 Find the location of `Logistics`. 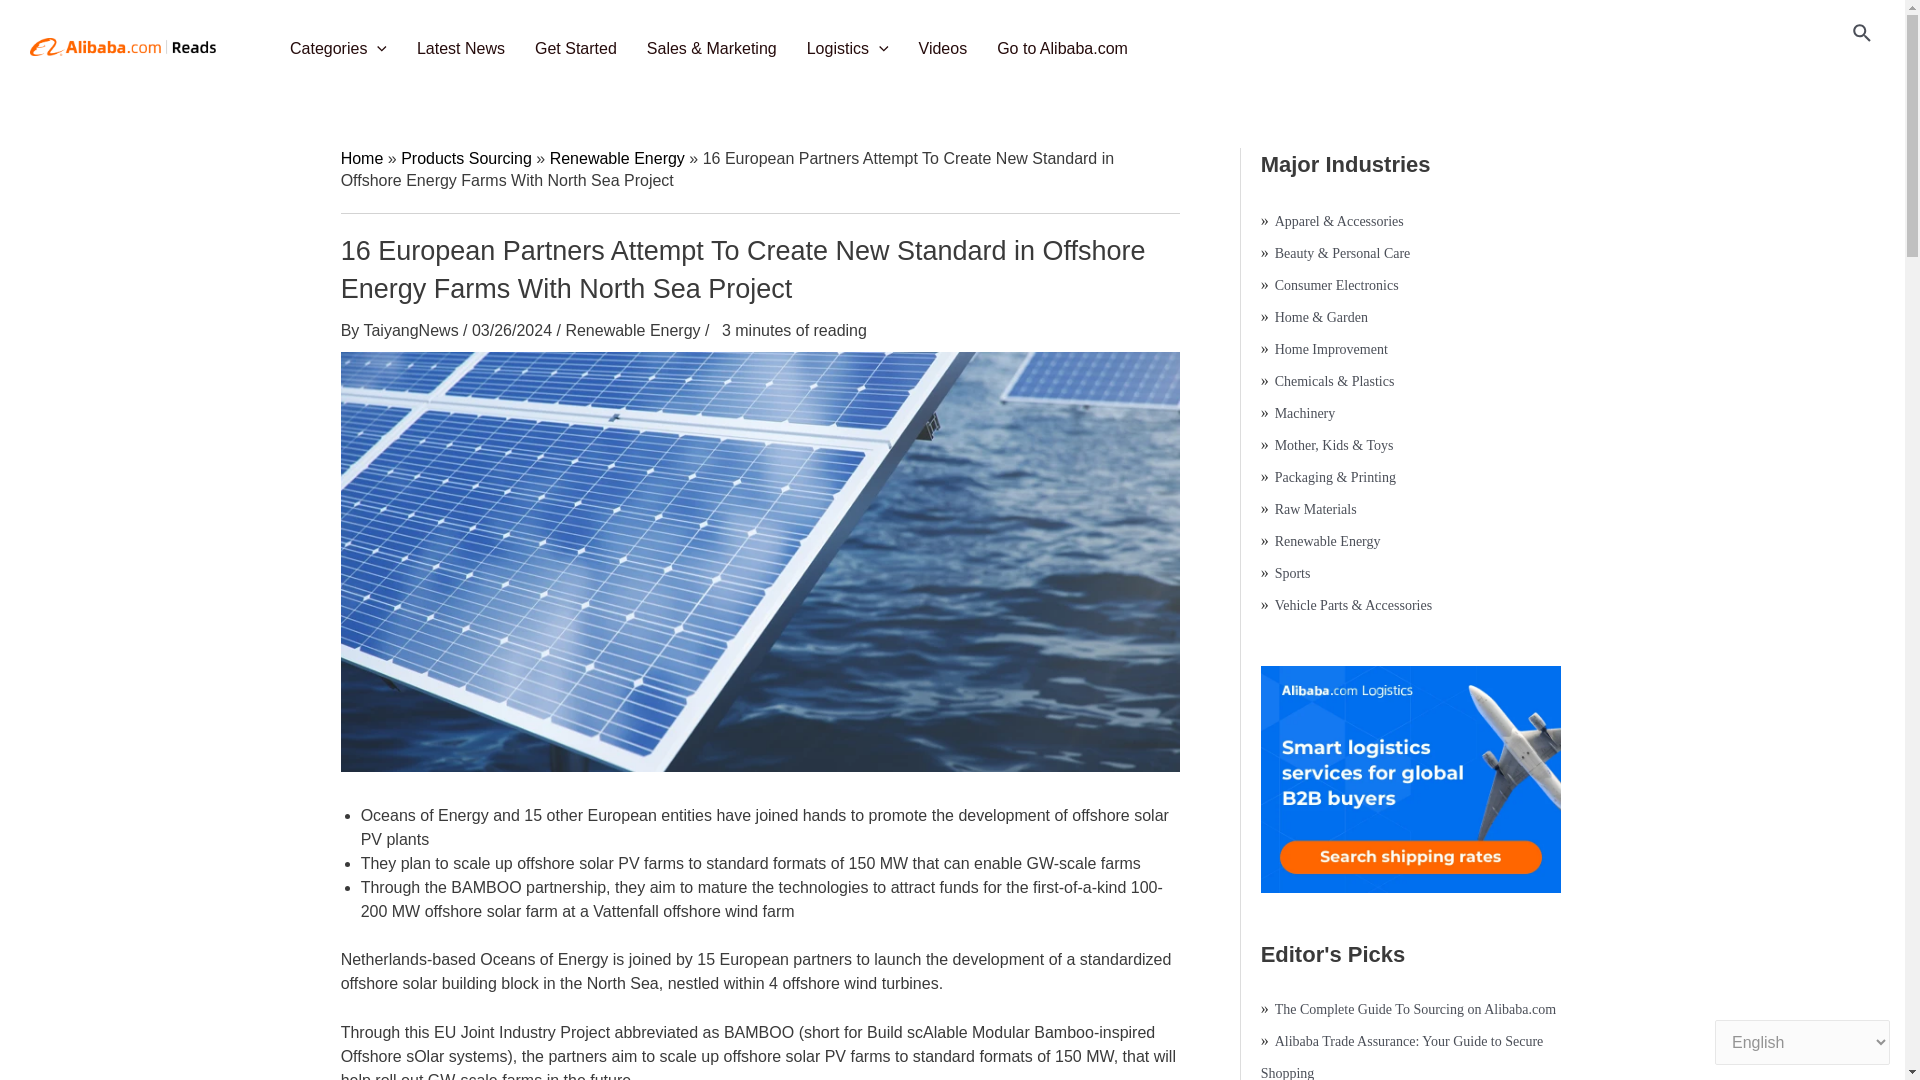

Logistics is located at coordinates (852, 42).